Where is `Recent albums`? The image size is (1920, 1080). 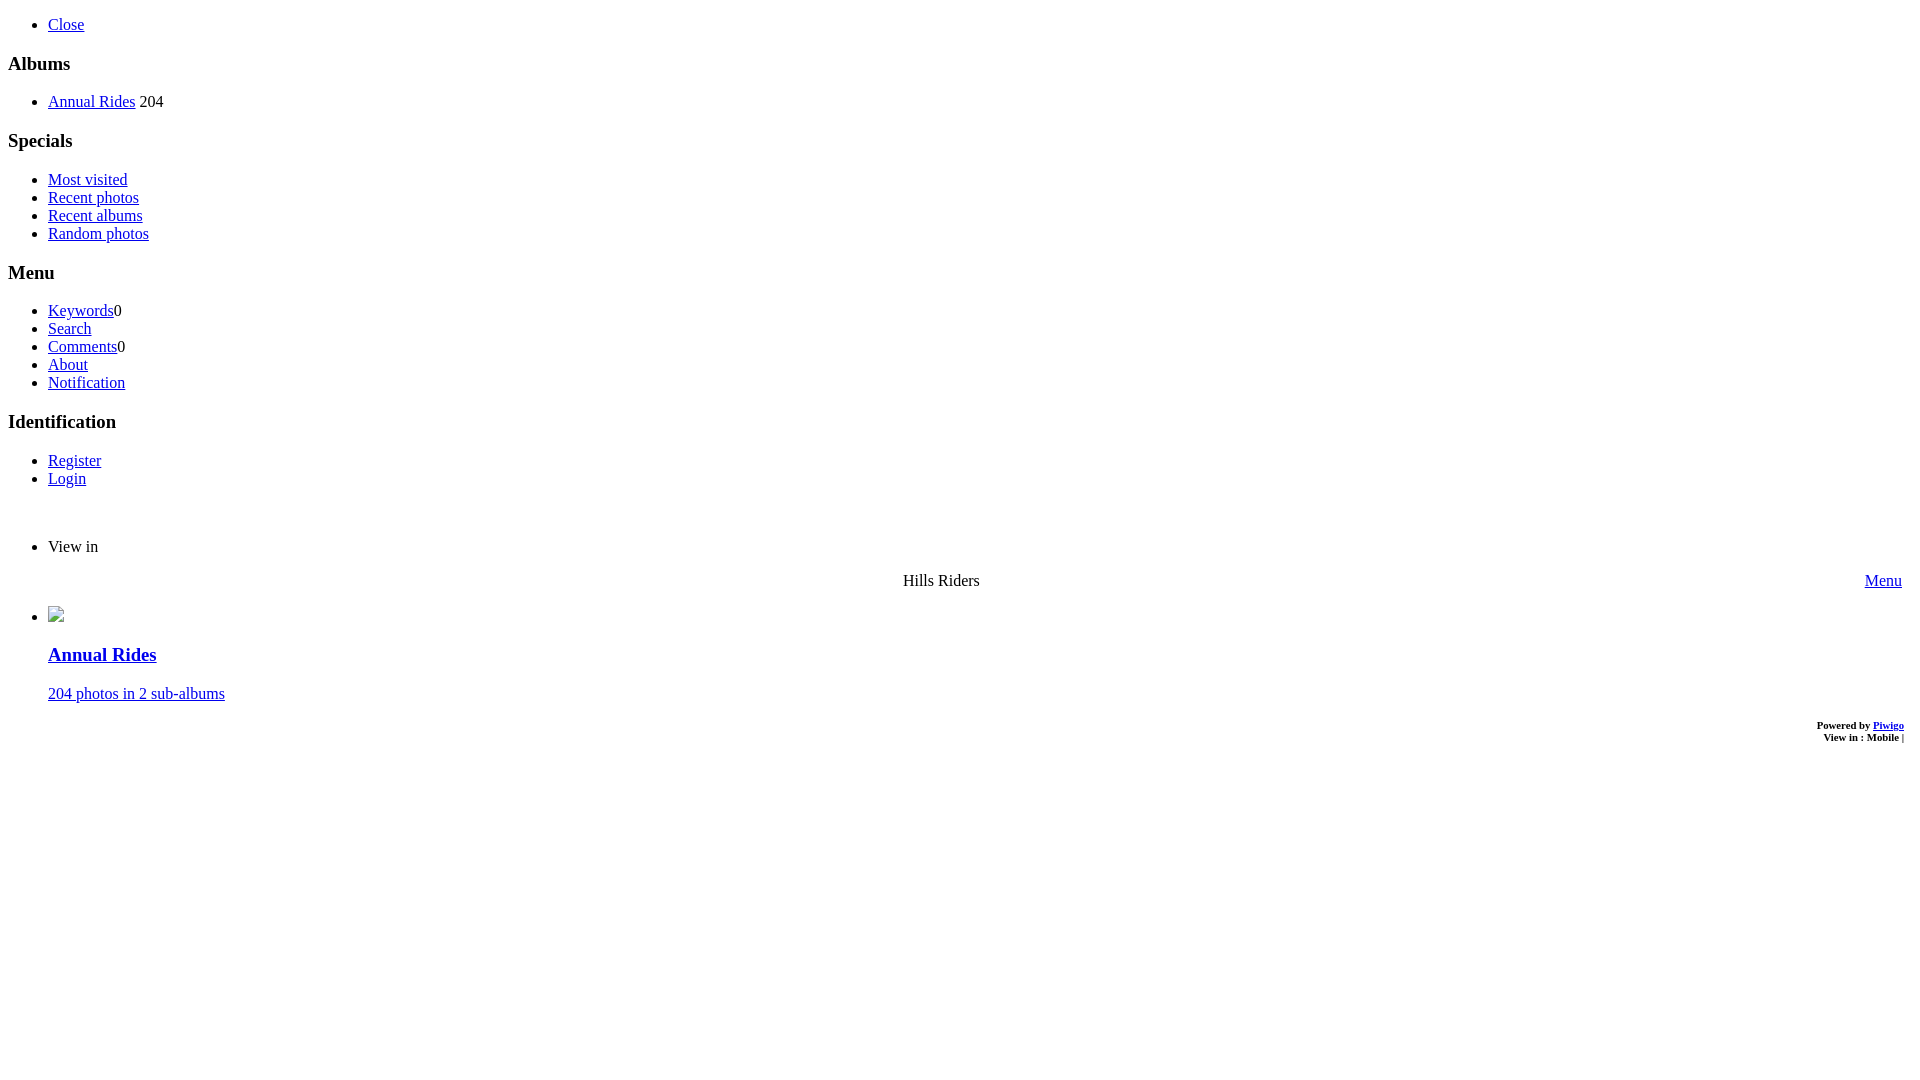
Recent albums is located at coordinates (96, 216).